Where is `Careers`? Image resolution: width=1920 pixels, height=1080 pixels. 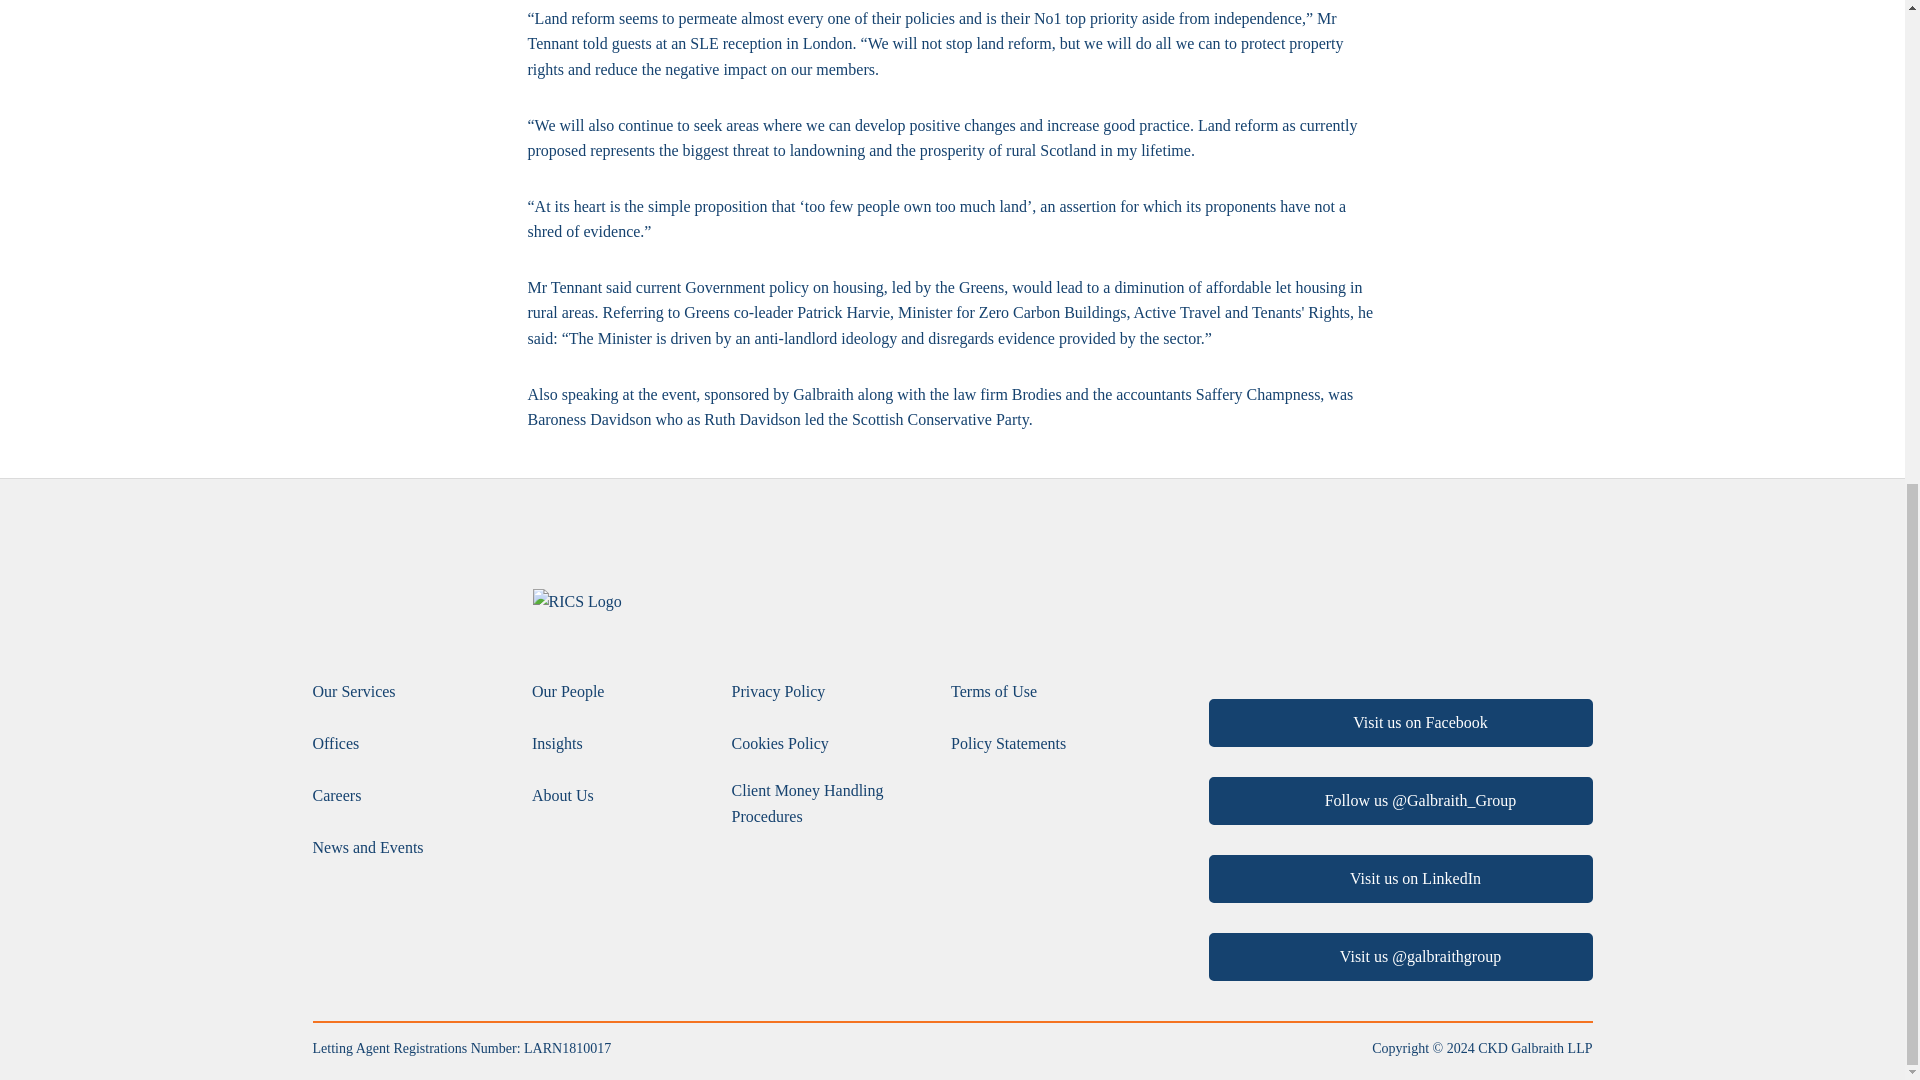 Careers is located at coordinates (336, 796).